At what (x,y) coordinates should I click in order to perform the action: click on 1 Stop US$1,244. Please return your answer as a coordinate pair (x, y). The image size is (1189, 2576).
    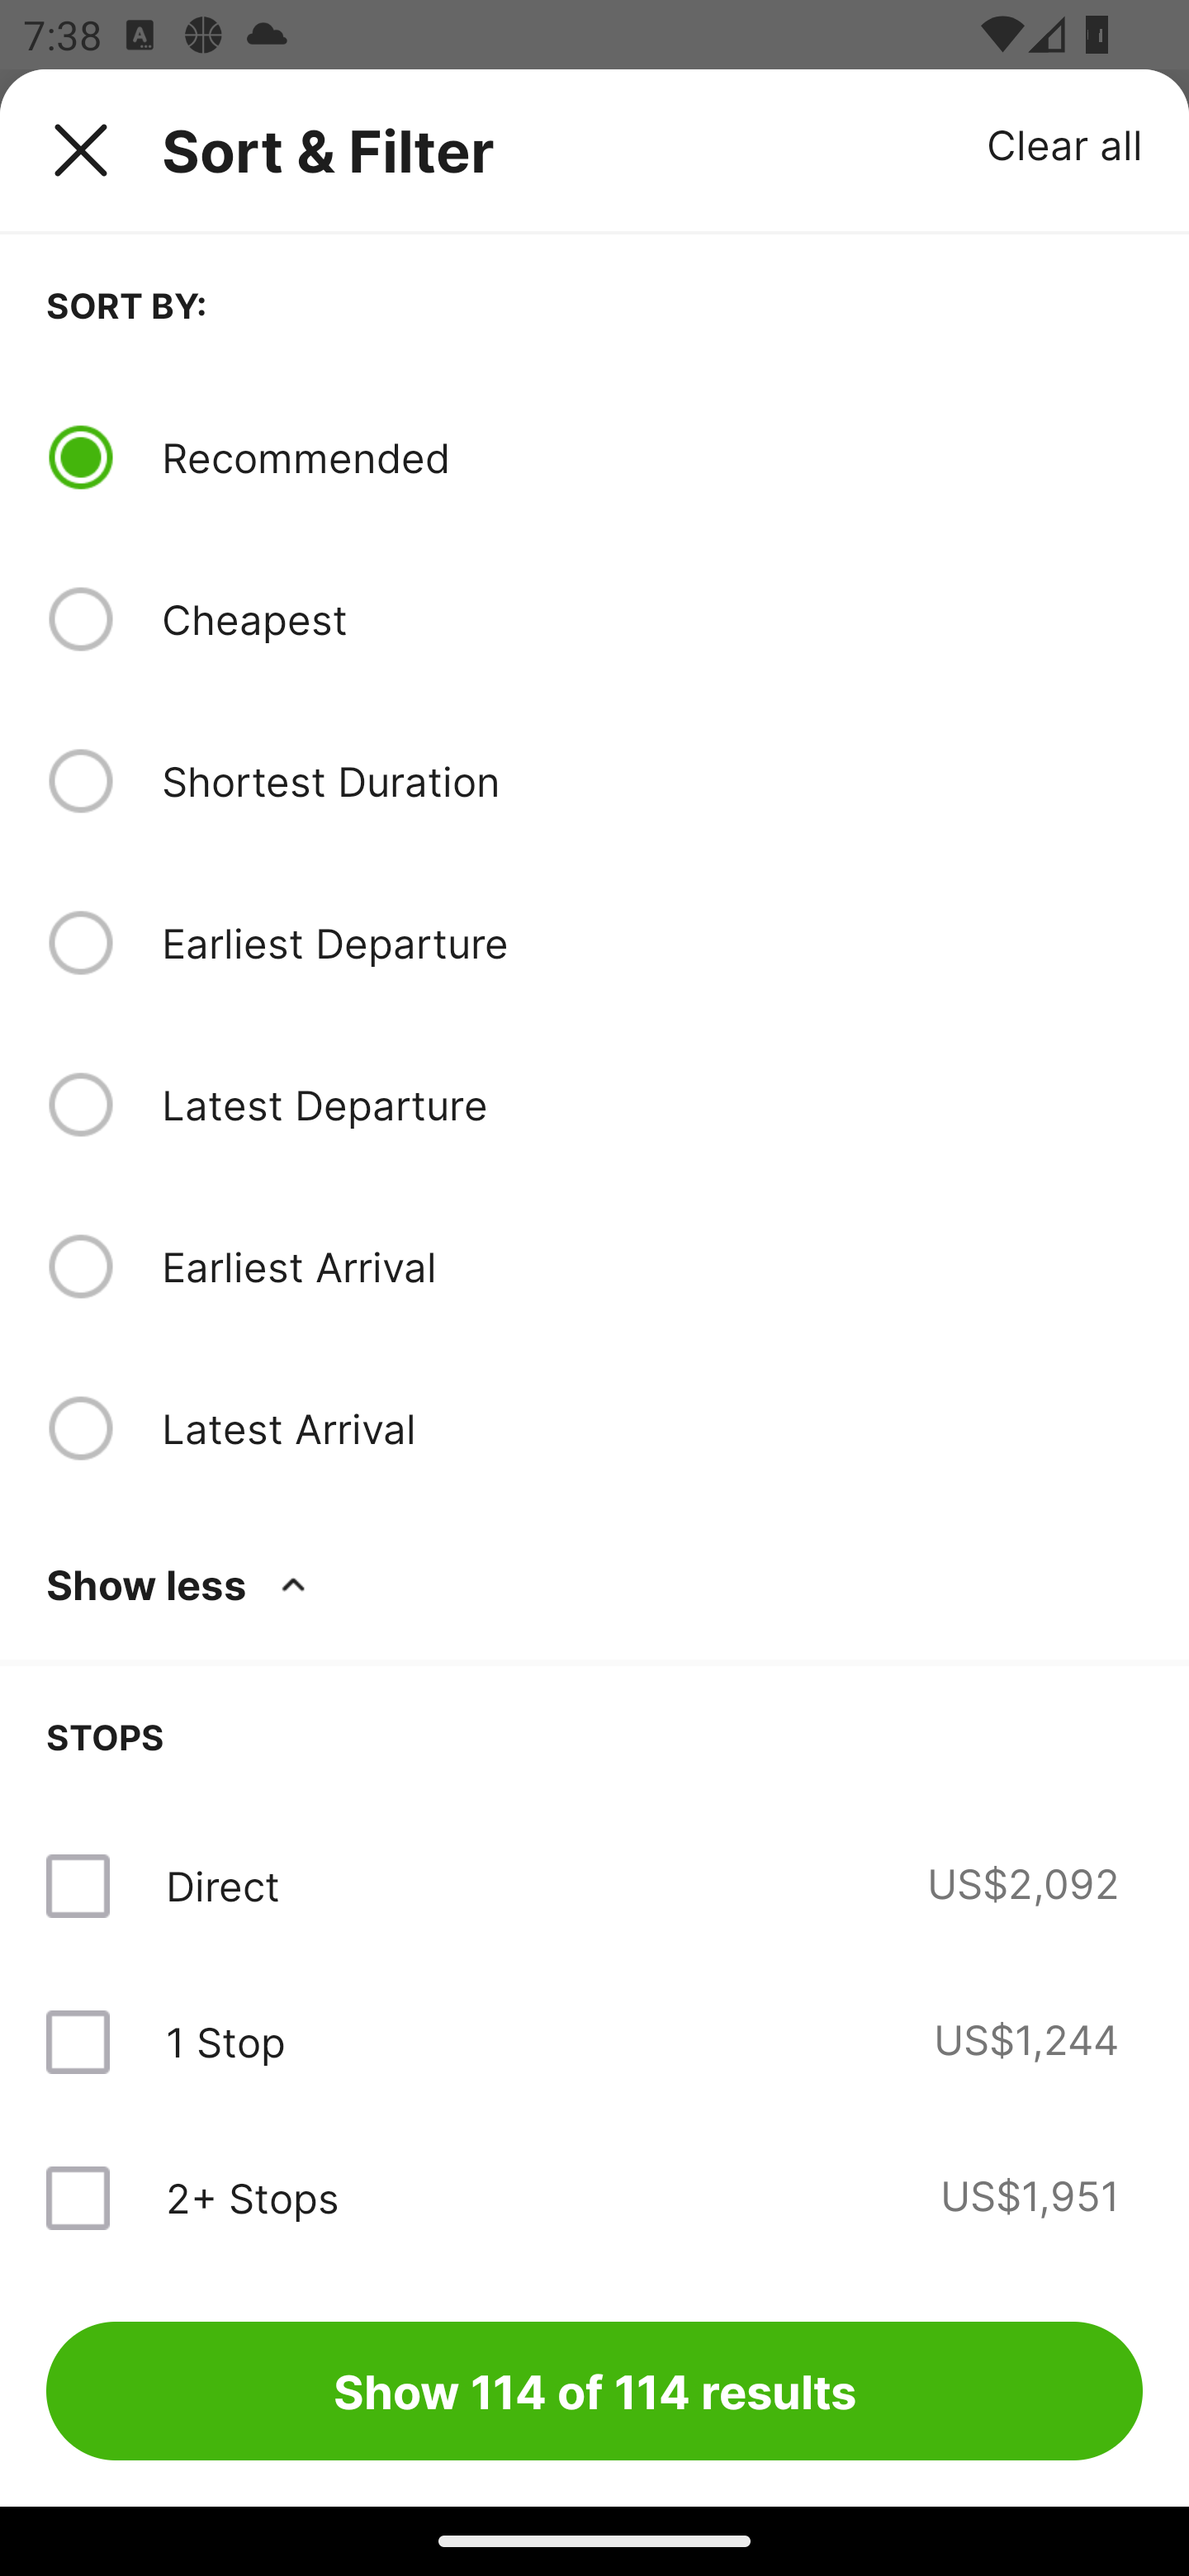
    Looking at the image, I should click on (594, 2041).